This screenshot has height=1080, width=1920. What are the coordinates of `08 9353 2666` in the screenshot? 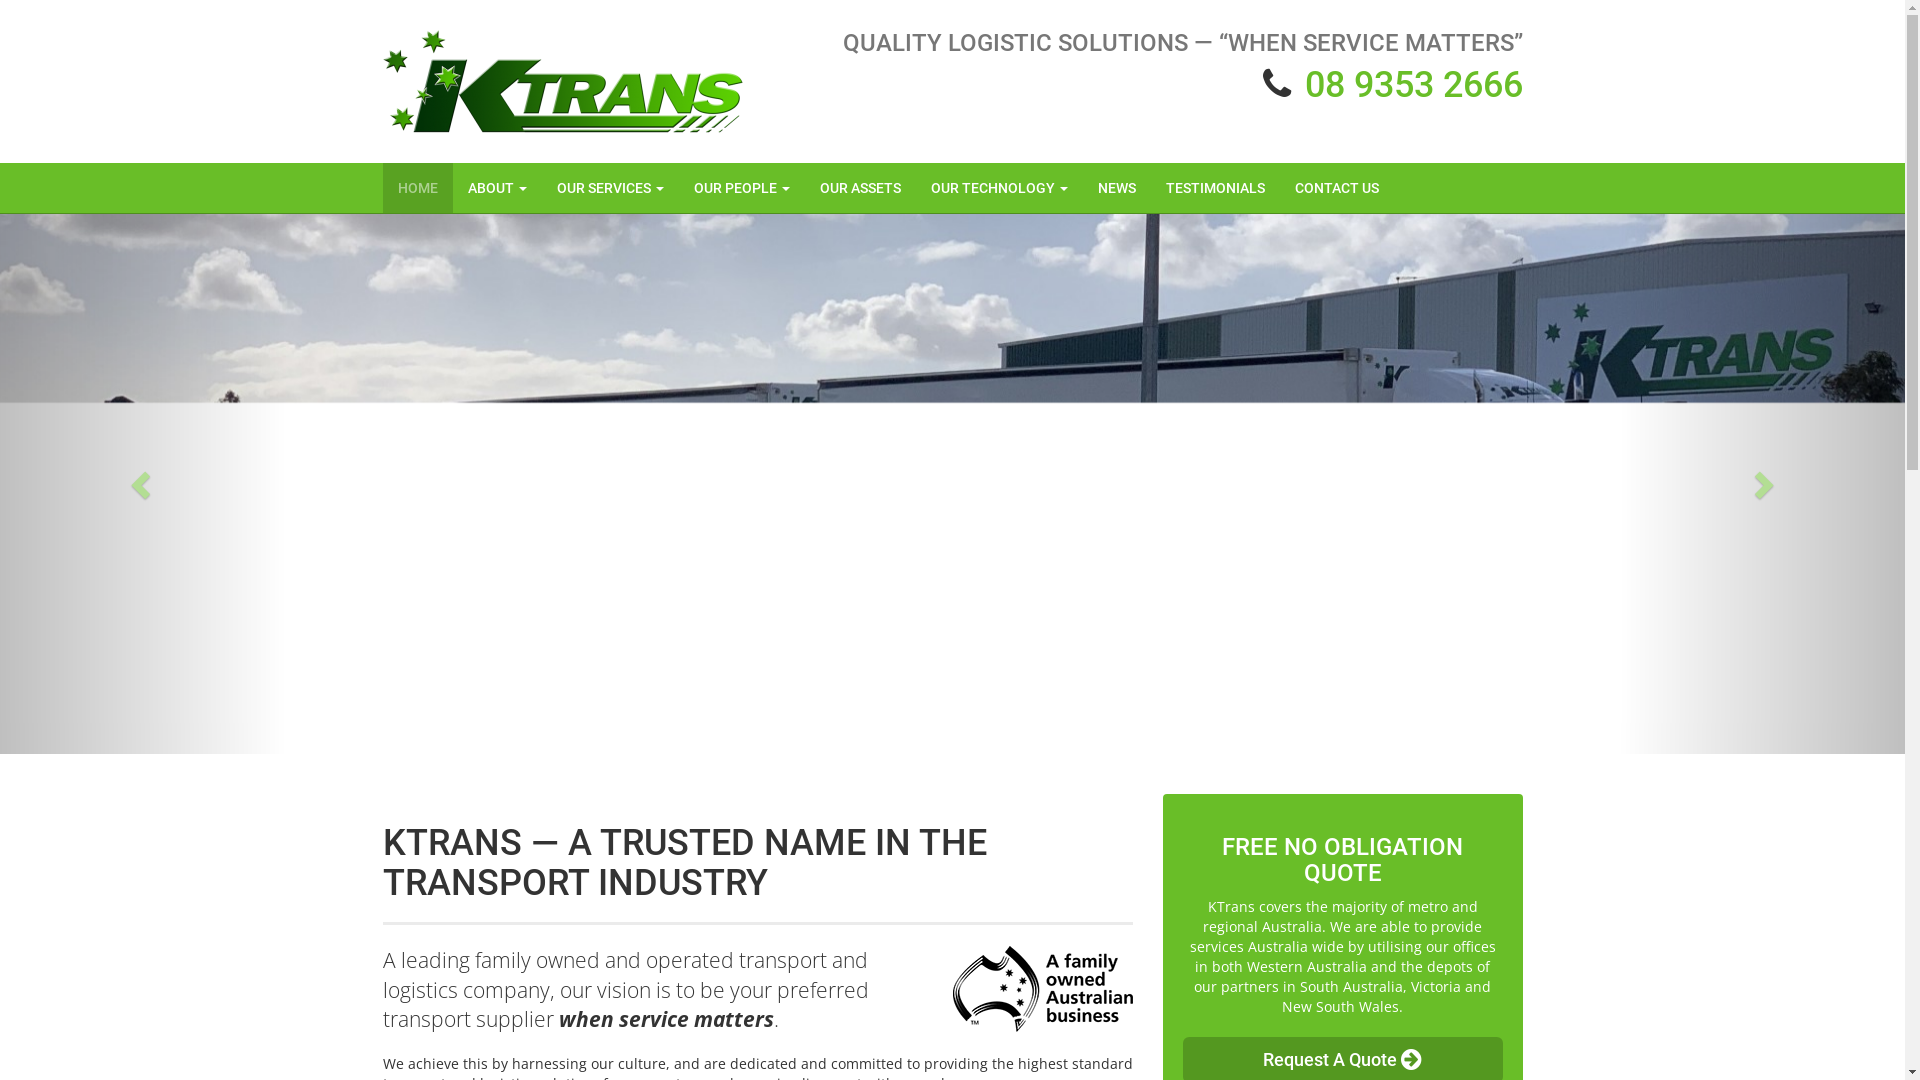 It's located at (1413, 85).